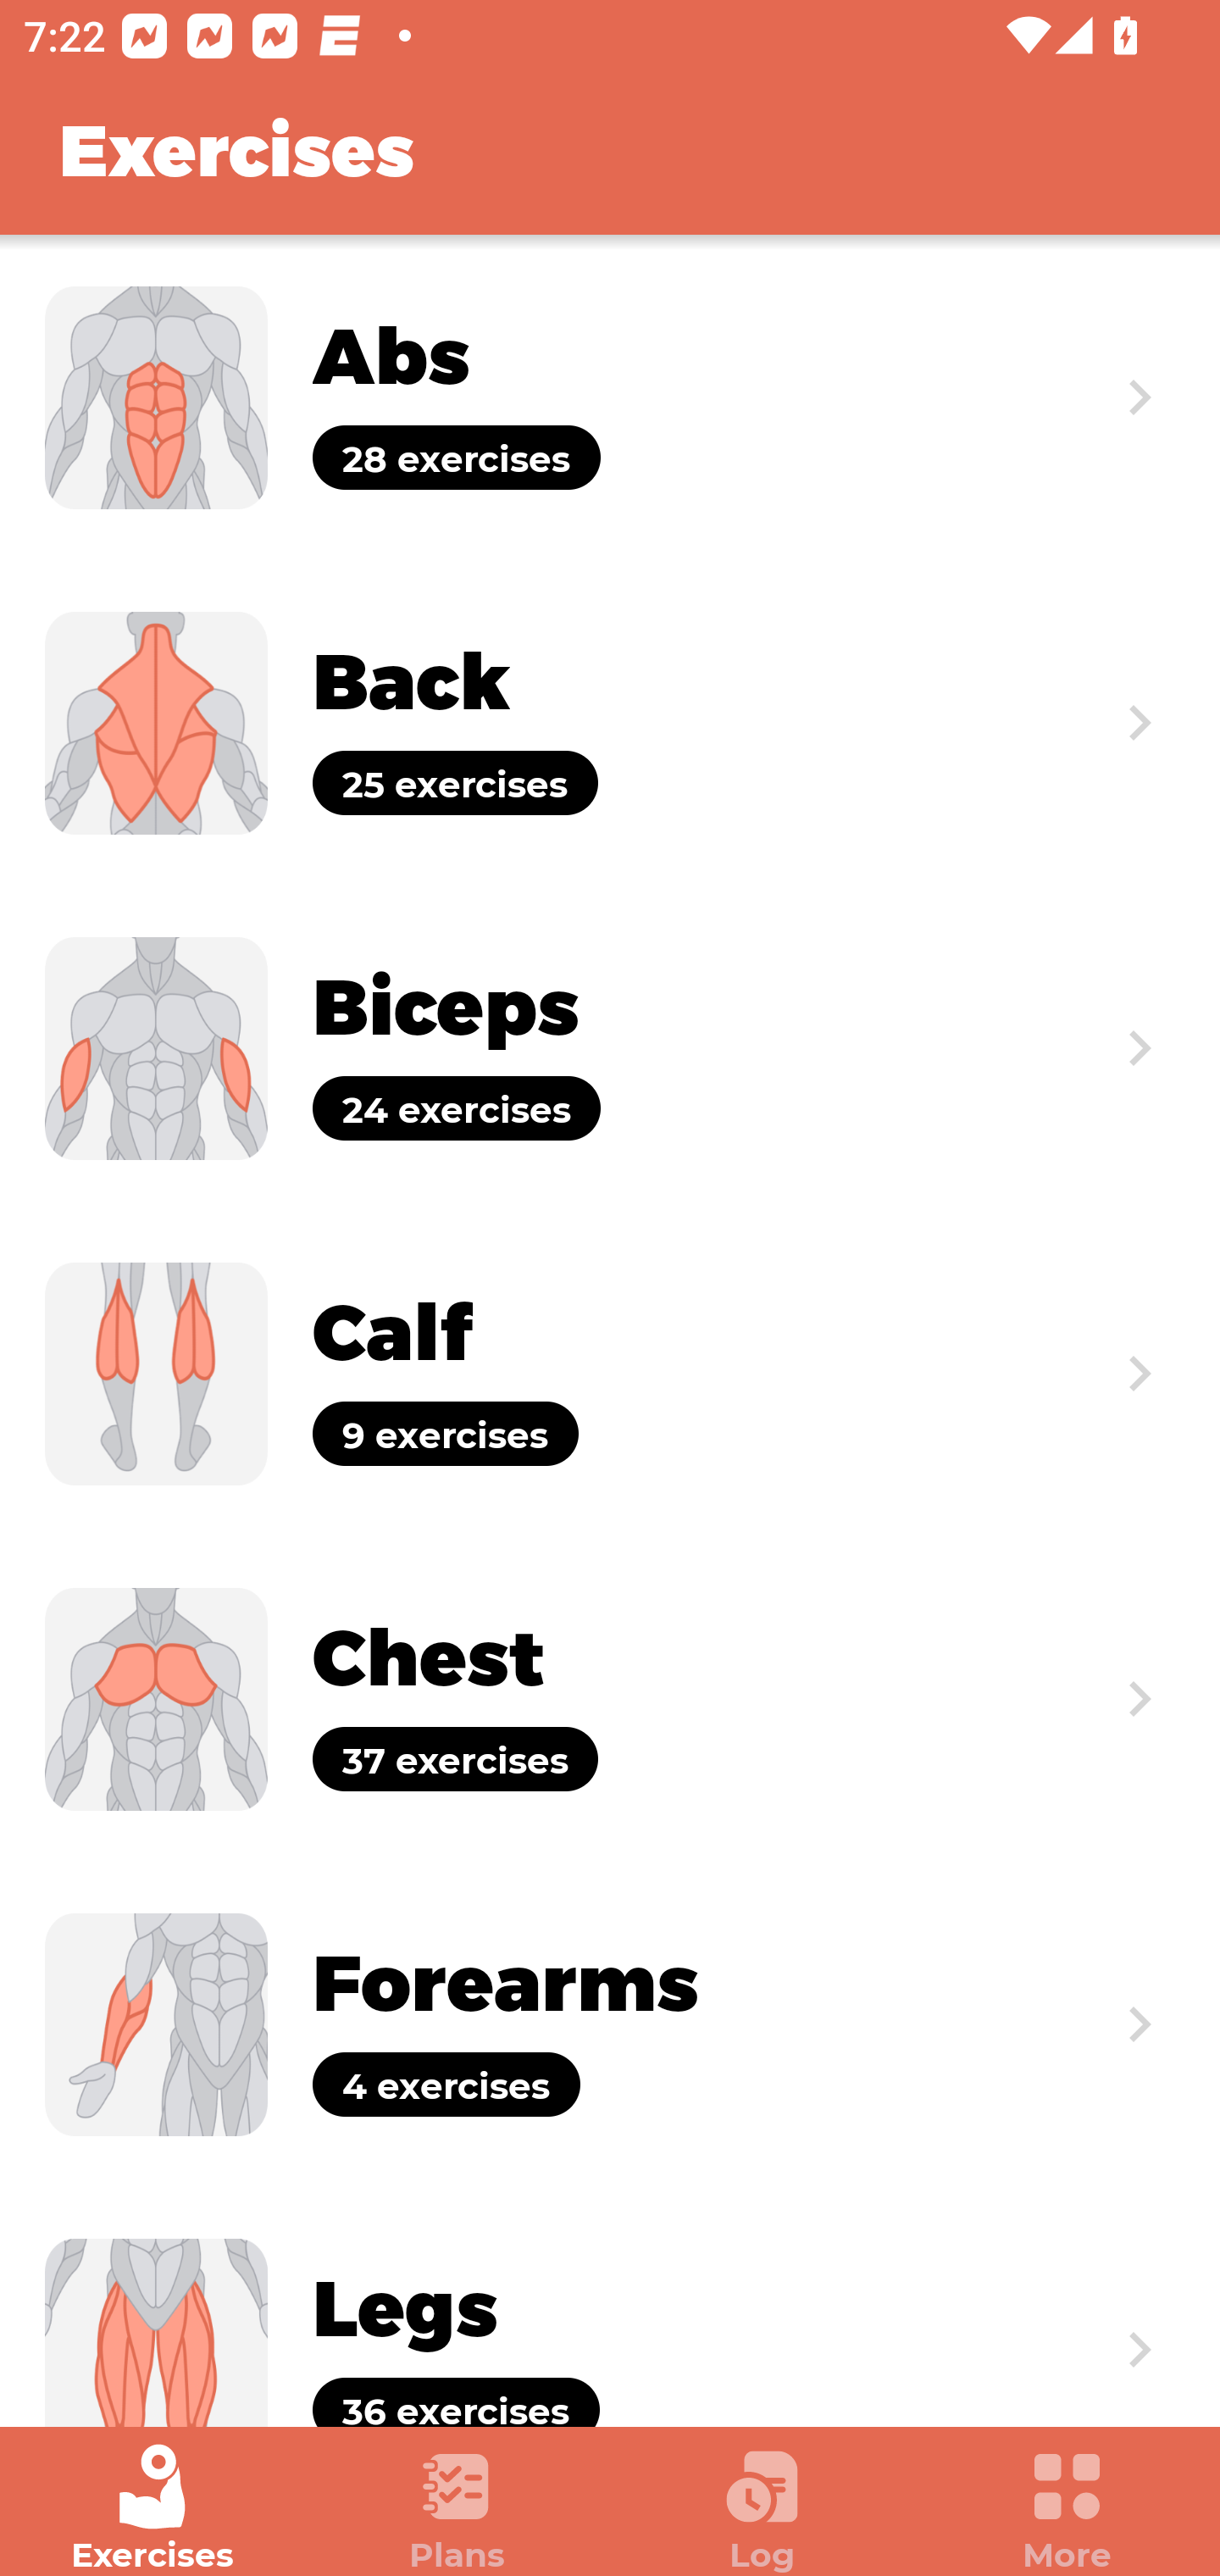 This screenshot has width=1220, height=2576. What do you see at coordinates (610, 722) in the screenshot?
I see `Exercise Back 25 exercises` at bounding box center [610, 722].